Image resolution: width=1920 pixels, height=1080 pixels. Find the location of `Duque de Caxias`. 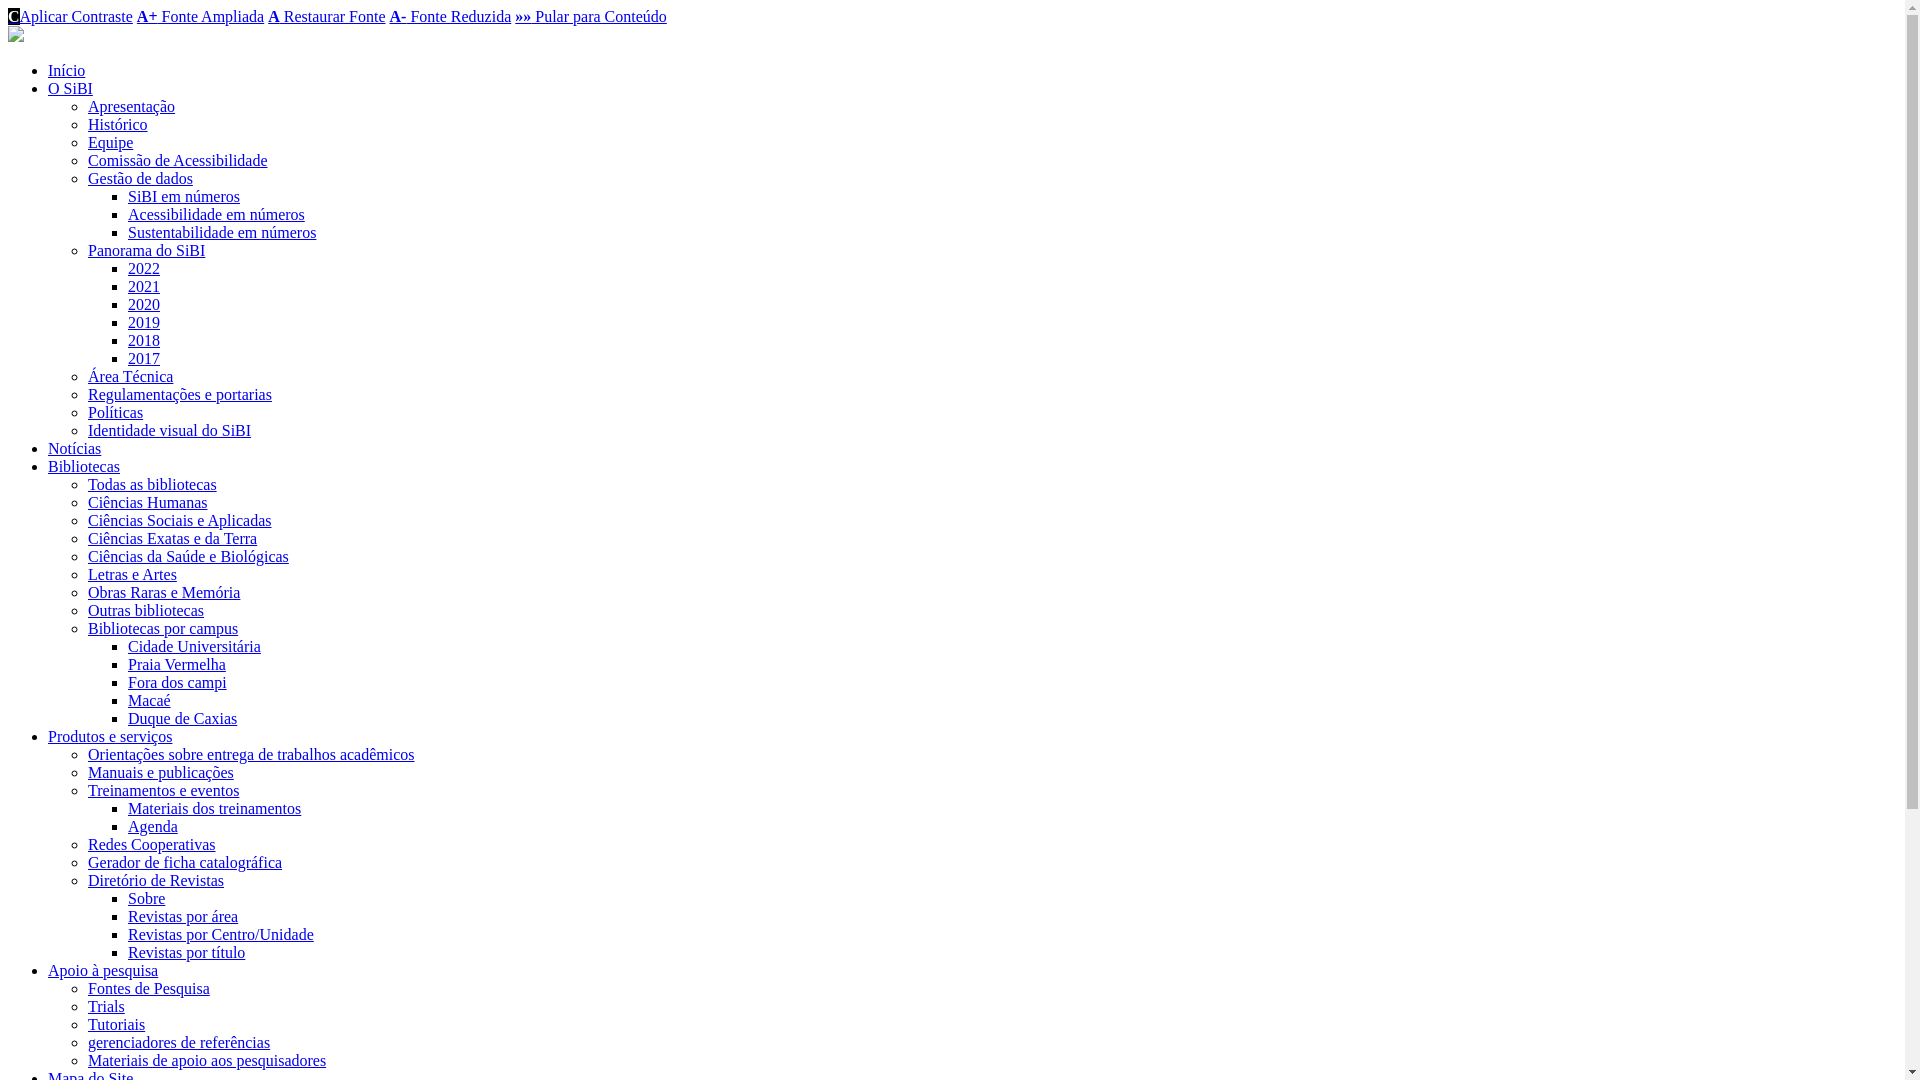

Duque de Caxias is located at coordinates (182, 718).